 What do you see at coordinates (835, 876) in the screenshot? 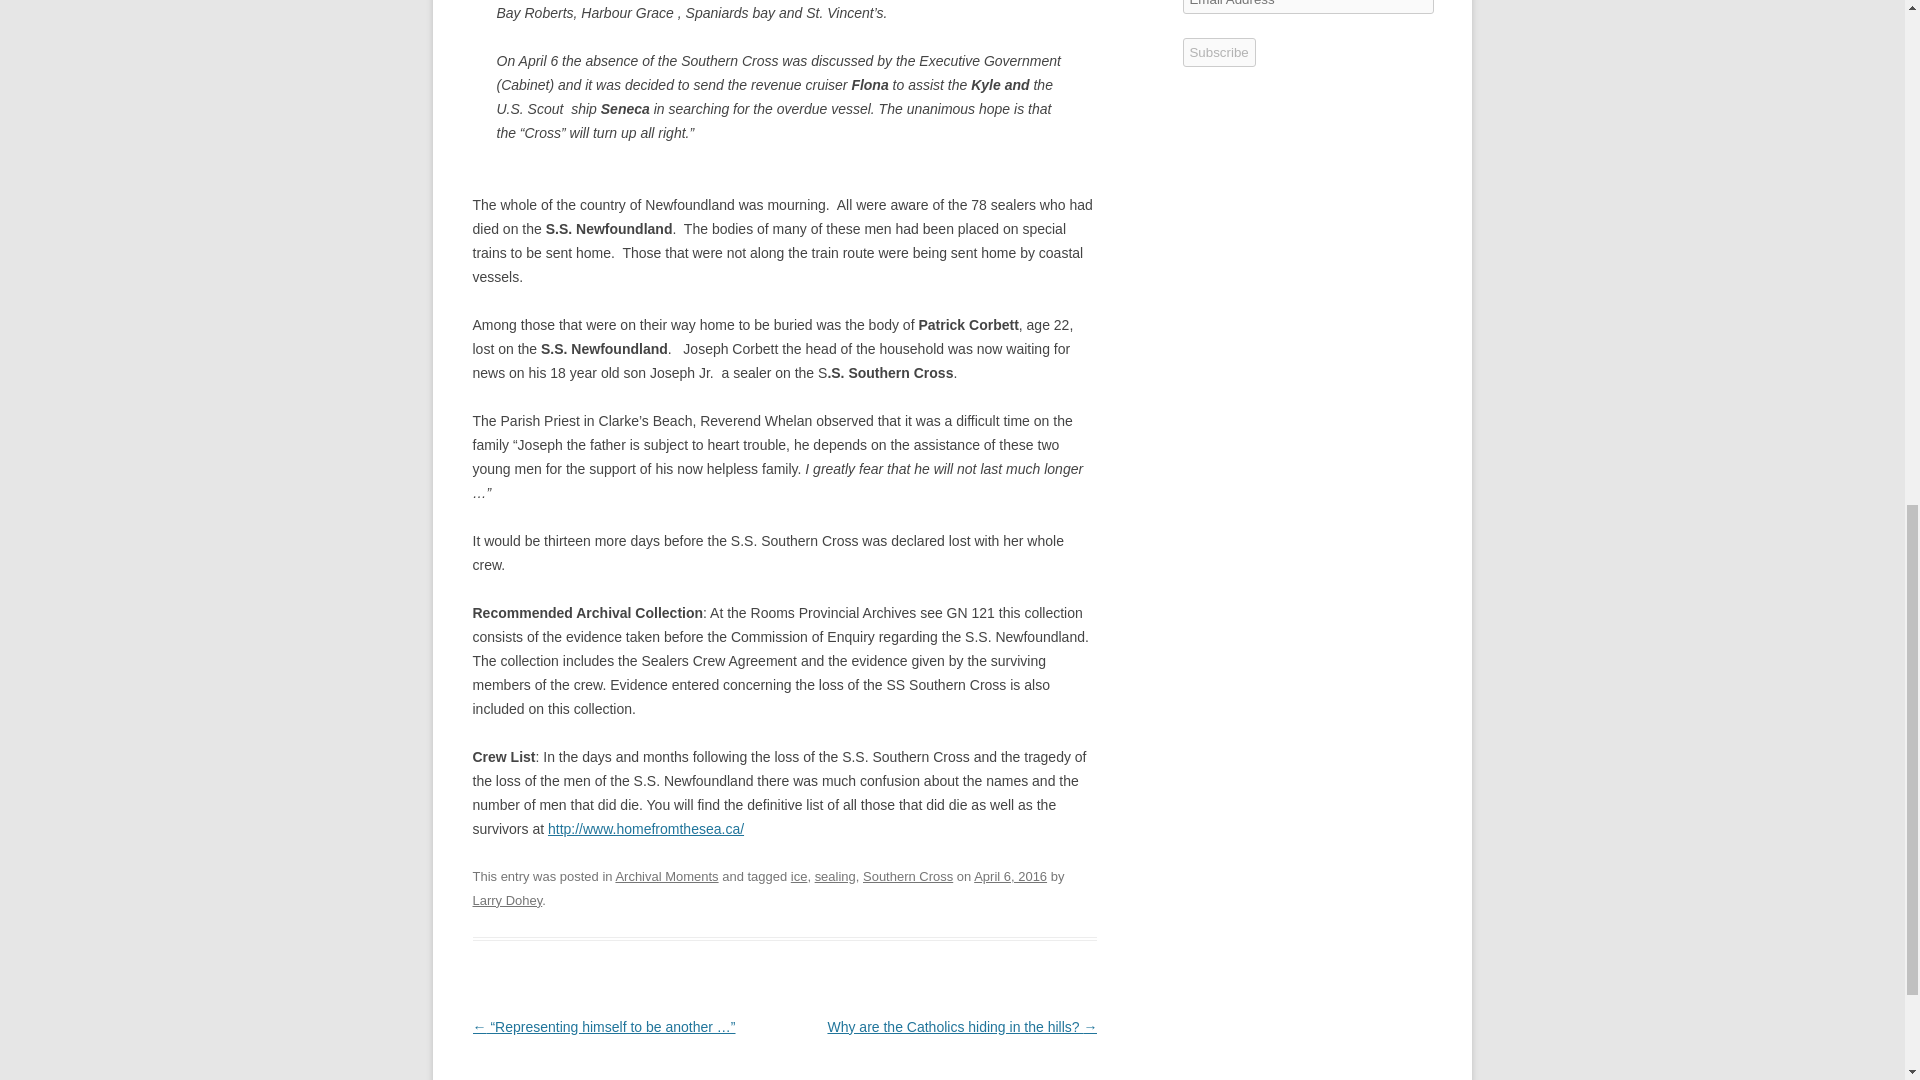
I see `sealing` at bounding box center [835, 876].